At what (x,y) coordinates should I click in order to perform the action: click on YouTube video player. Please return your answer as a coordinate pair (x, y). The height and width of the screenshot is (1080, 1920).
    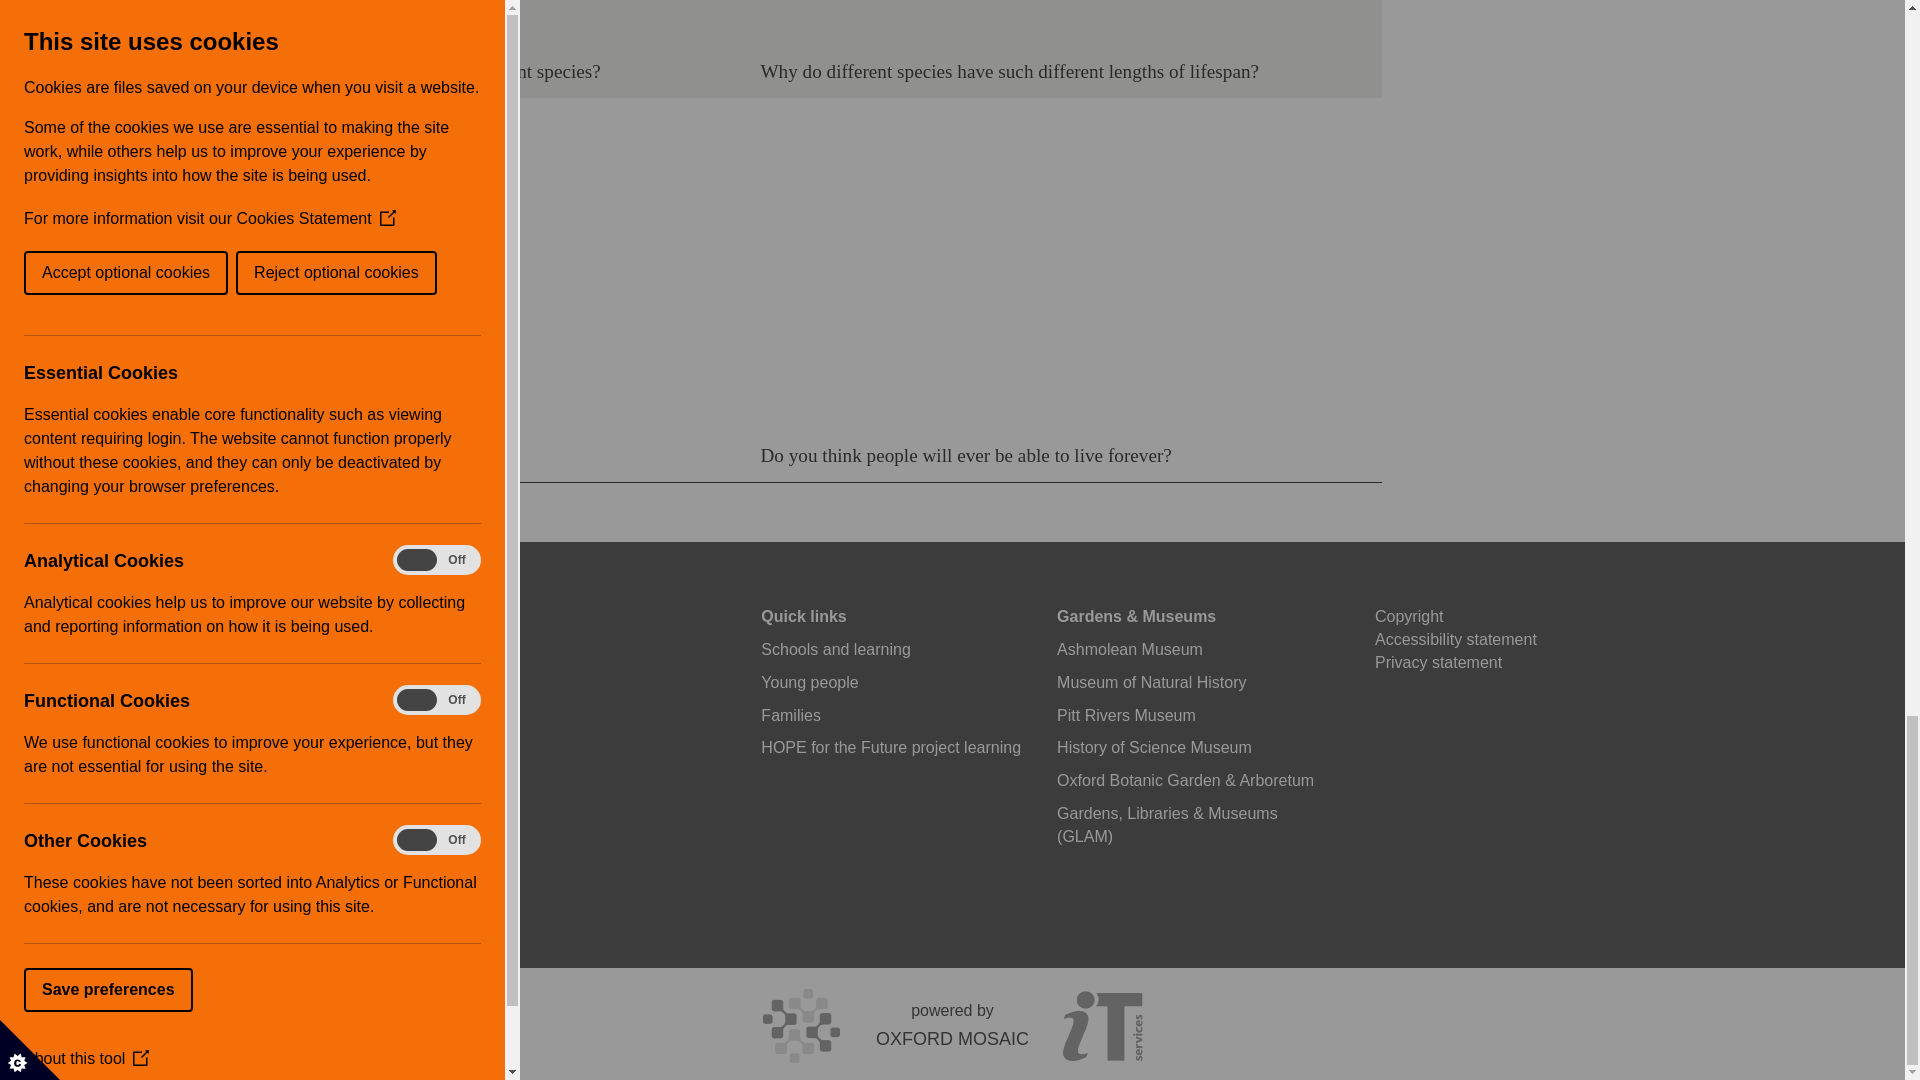
    Looking at the image, I should click on (448, 20).